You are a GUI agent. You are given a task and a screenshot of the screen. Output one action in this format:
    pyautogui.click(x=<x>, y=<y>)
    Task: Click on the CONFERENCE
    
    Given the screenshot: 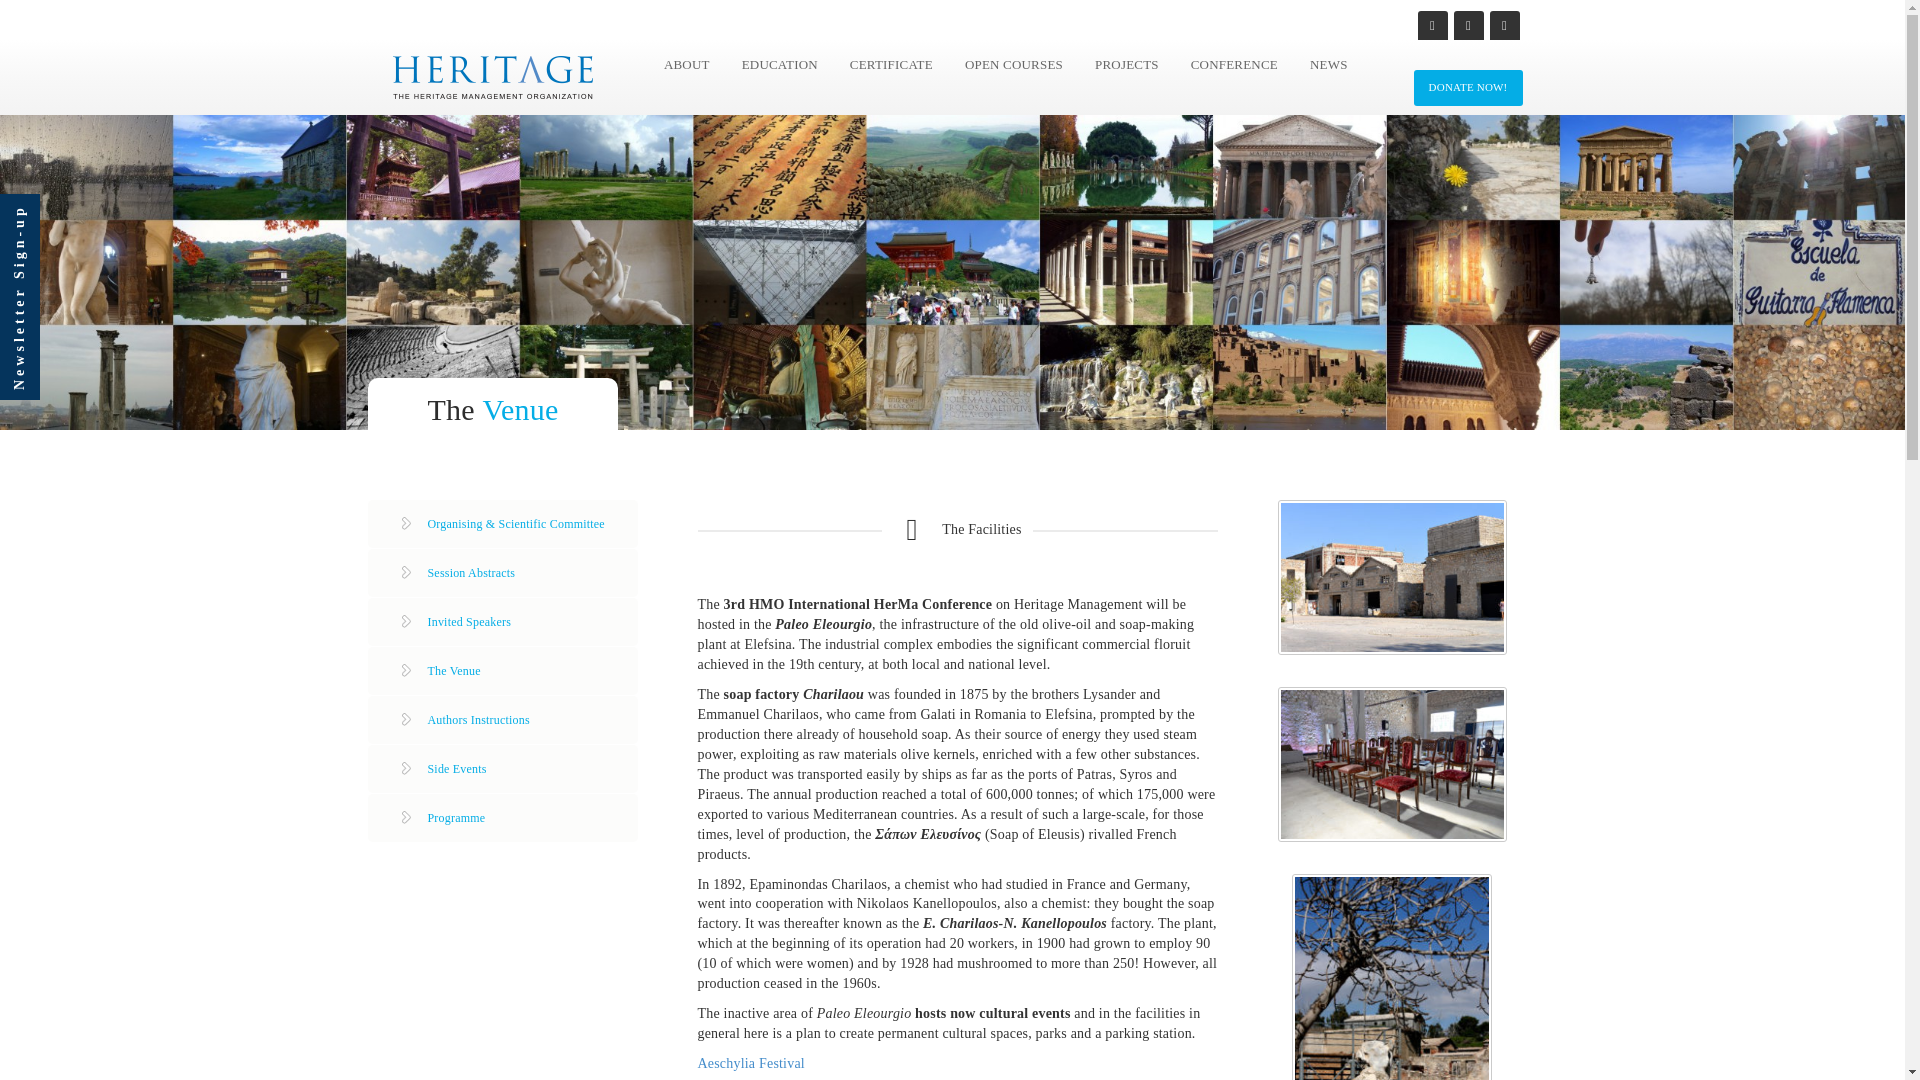 What is the action you would take?
    pyautogui.click(x=1234, y=64)
    